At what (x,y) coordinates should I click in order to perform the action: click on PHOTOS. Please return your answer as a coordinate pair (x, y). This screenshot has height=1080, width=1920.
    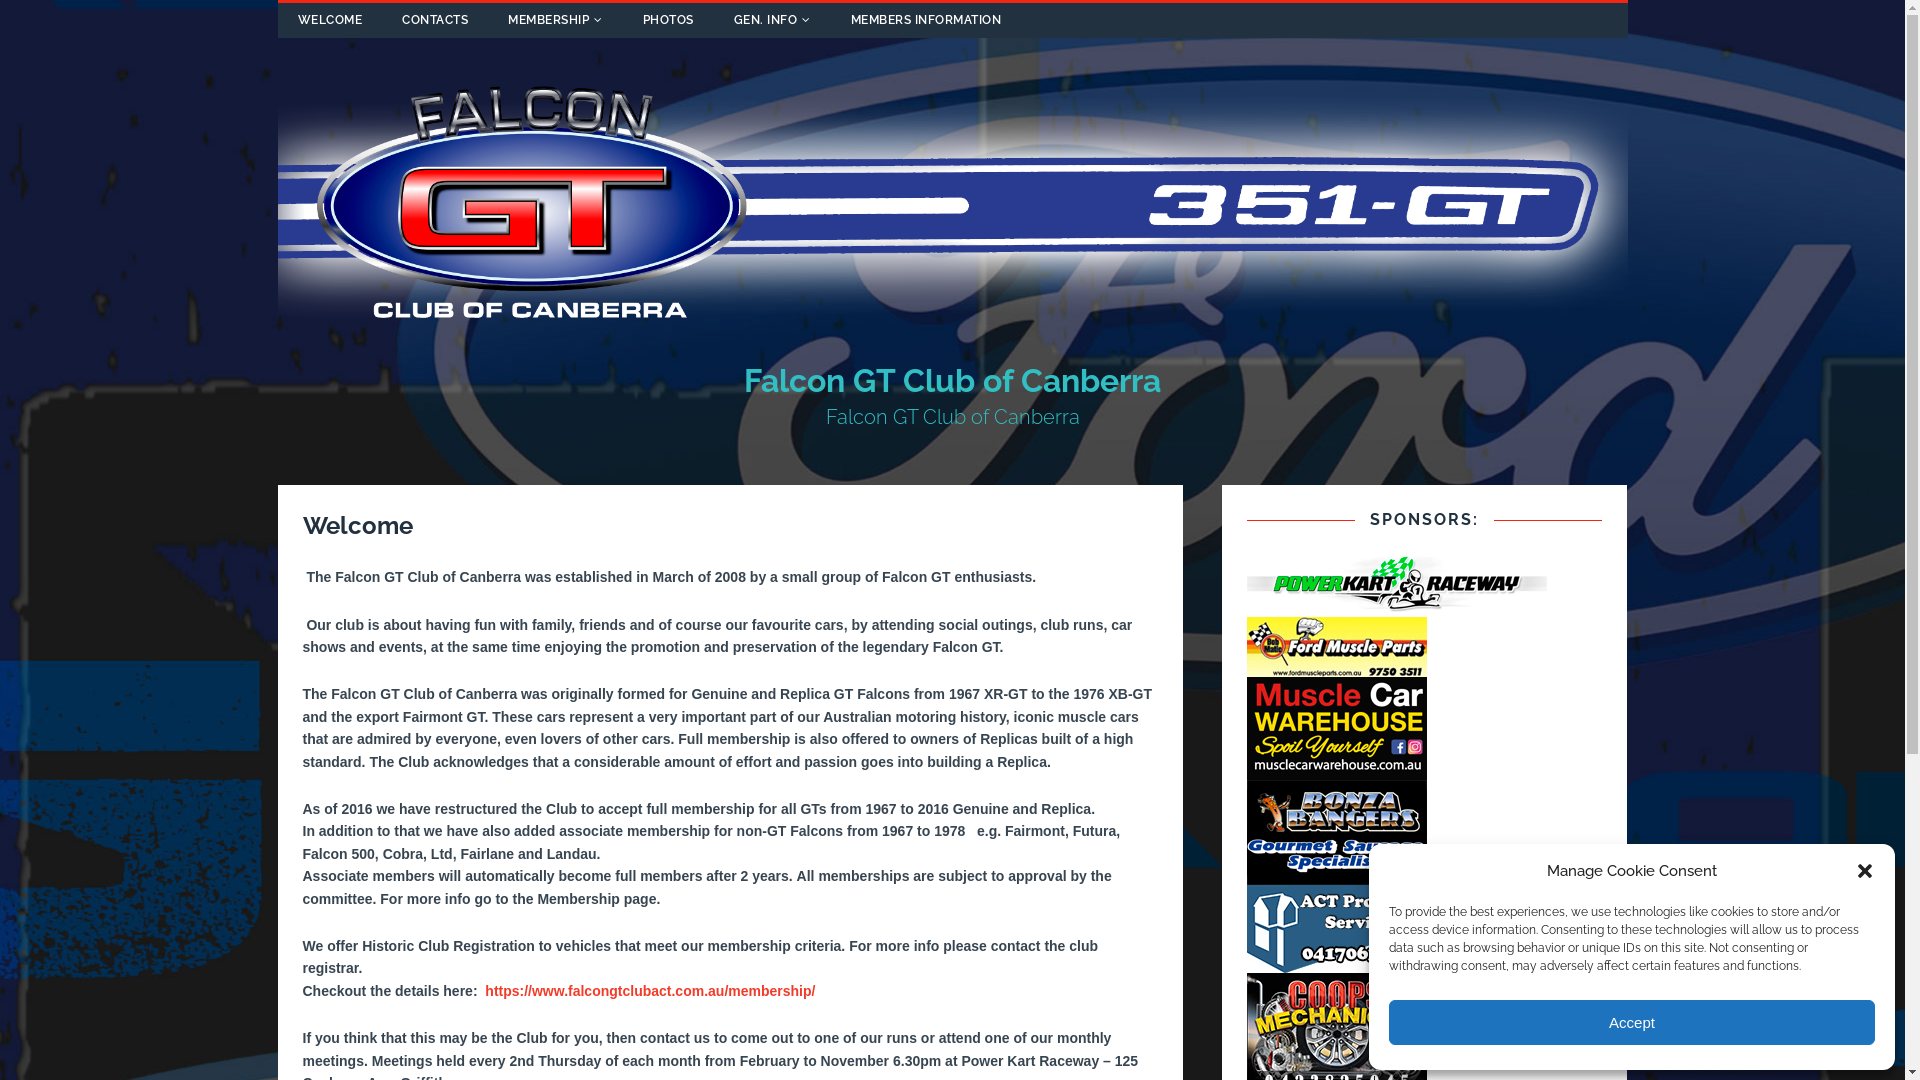
    Looking at the image, I should click on (668, 20).